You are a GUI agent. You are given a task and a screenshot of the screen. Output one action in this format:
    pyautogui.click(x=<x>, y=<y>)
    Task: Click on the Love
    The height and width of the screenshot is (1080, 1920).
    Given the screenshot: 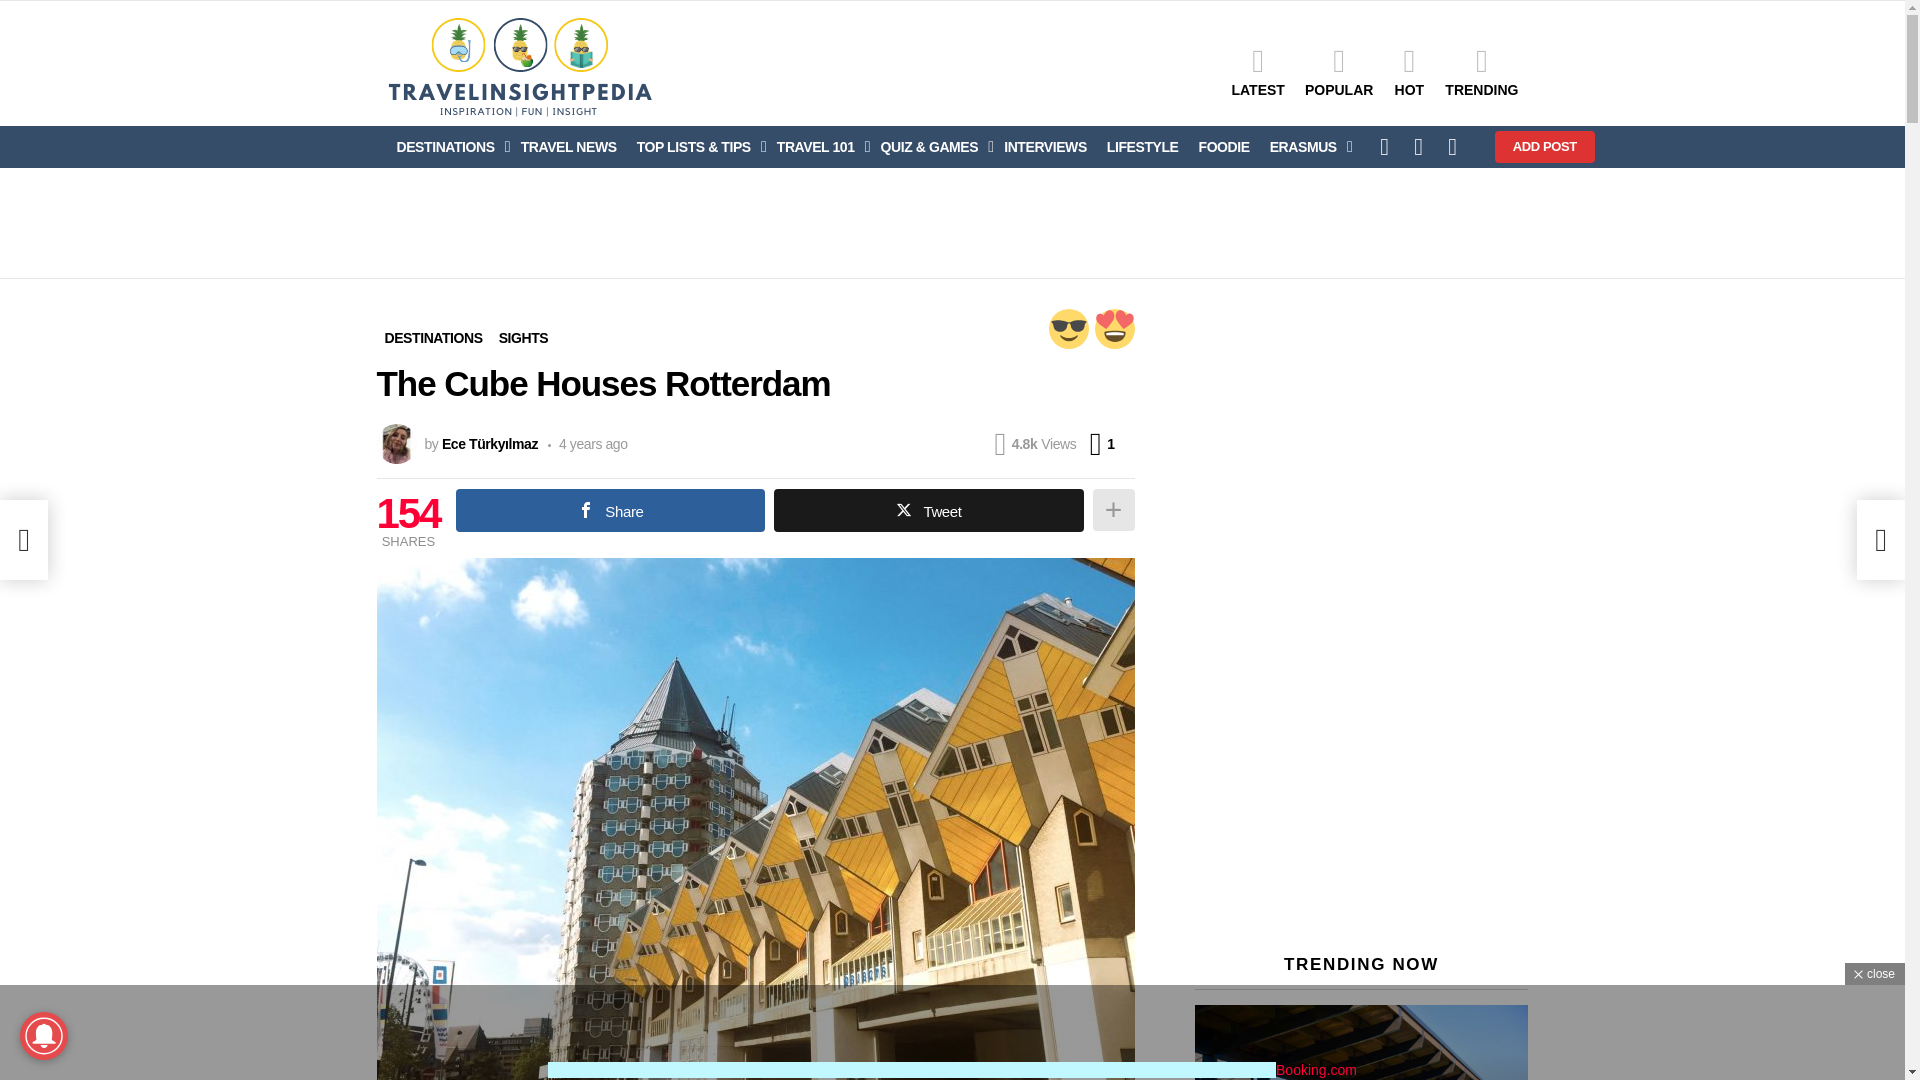 What is the action you would take?
    pyautogui.click(x=1114, y=328)
    